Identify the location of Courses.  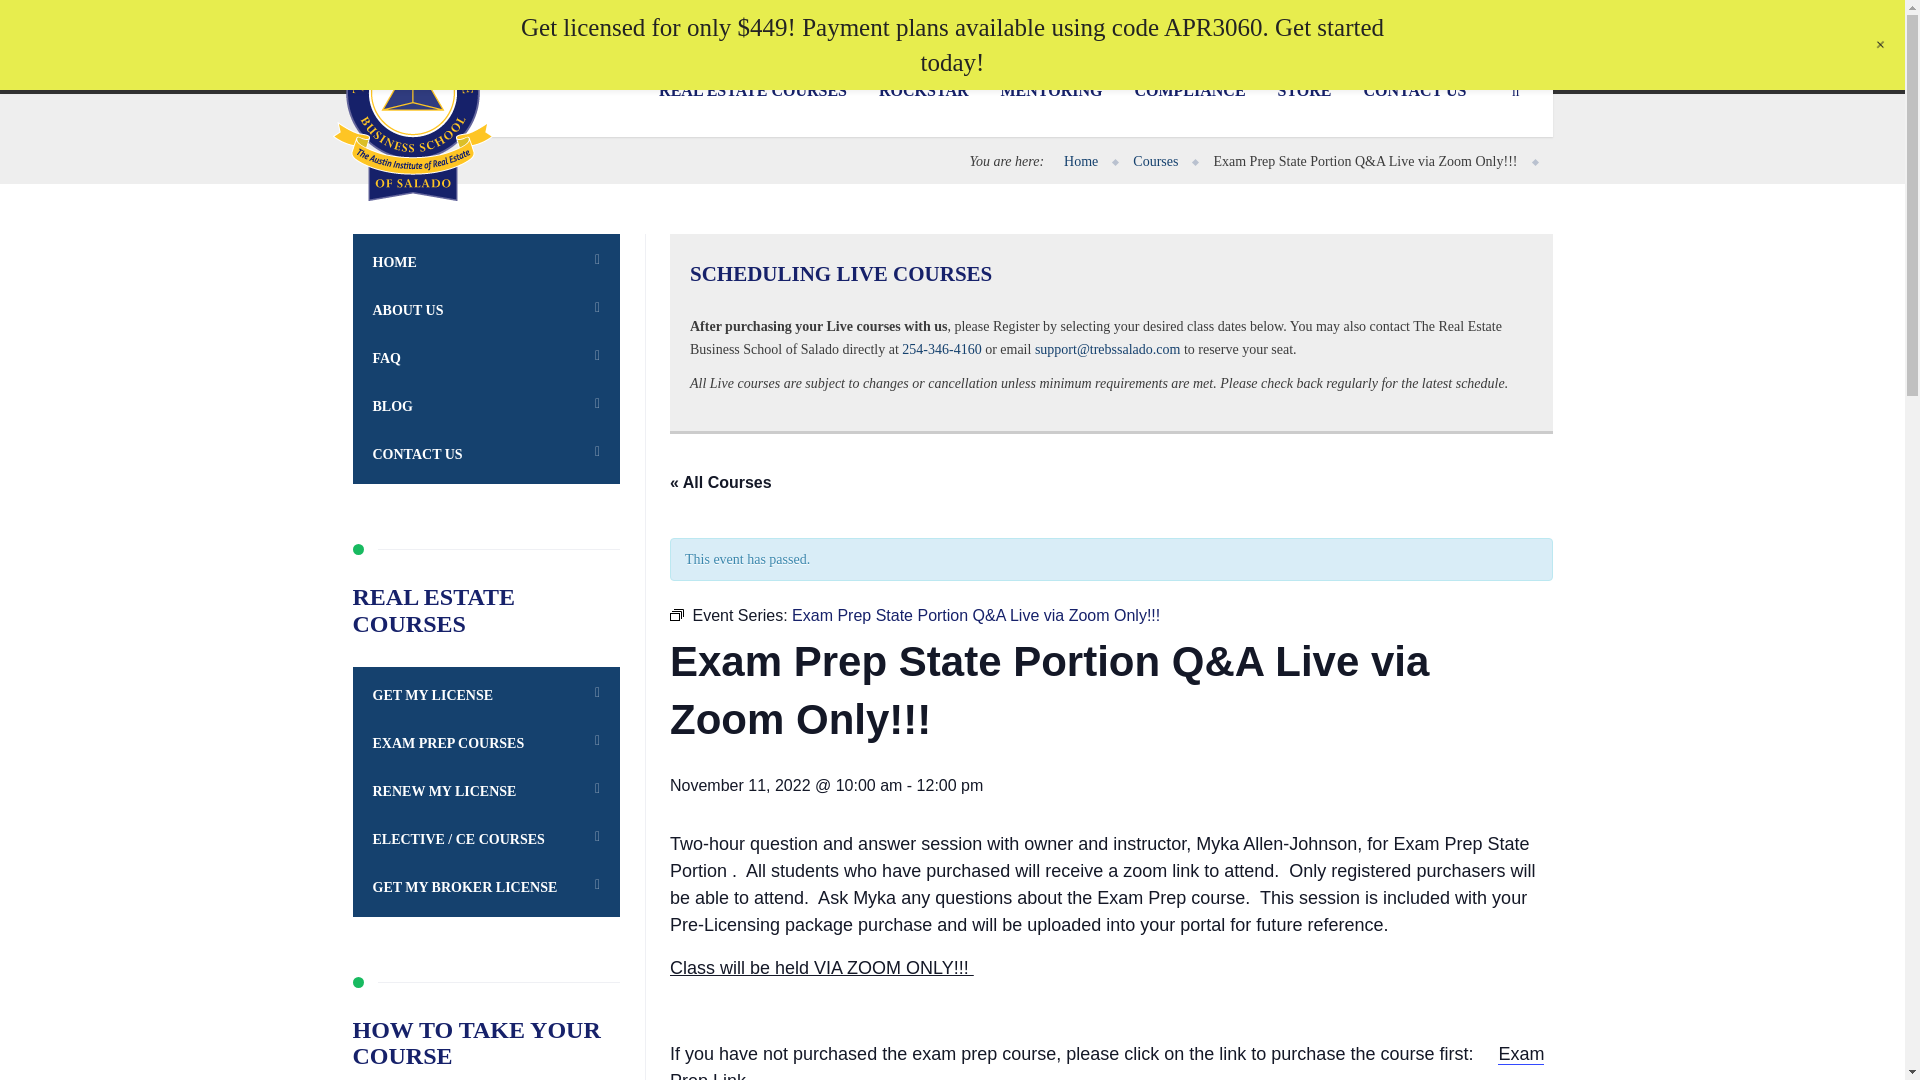
(1155, 161).